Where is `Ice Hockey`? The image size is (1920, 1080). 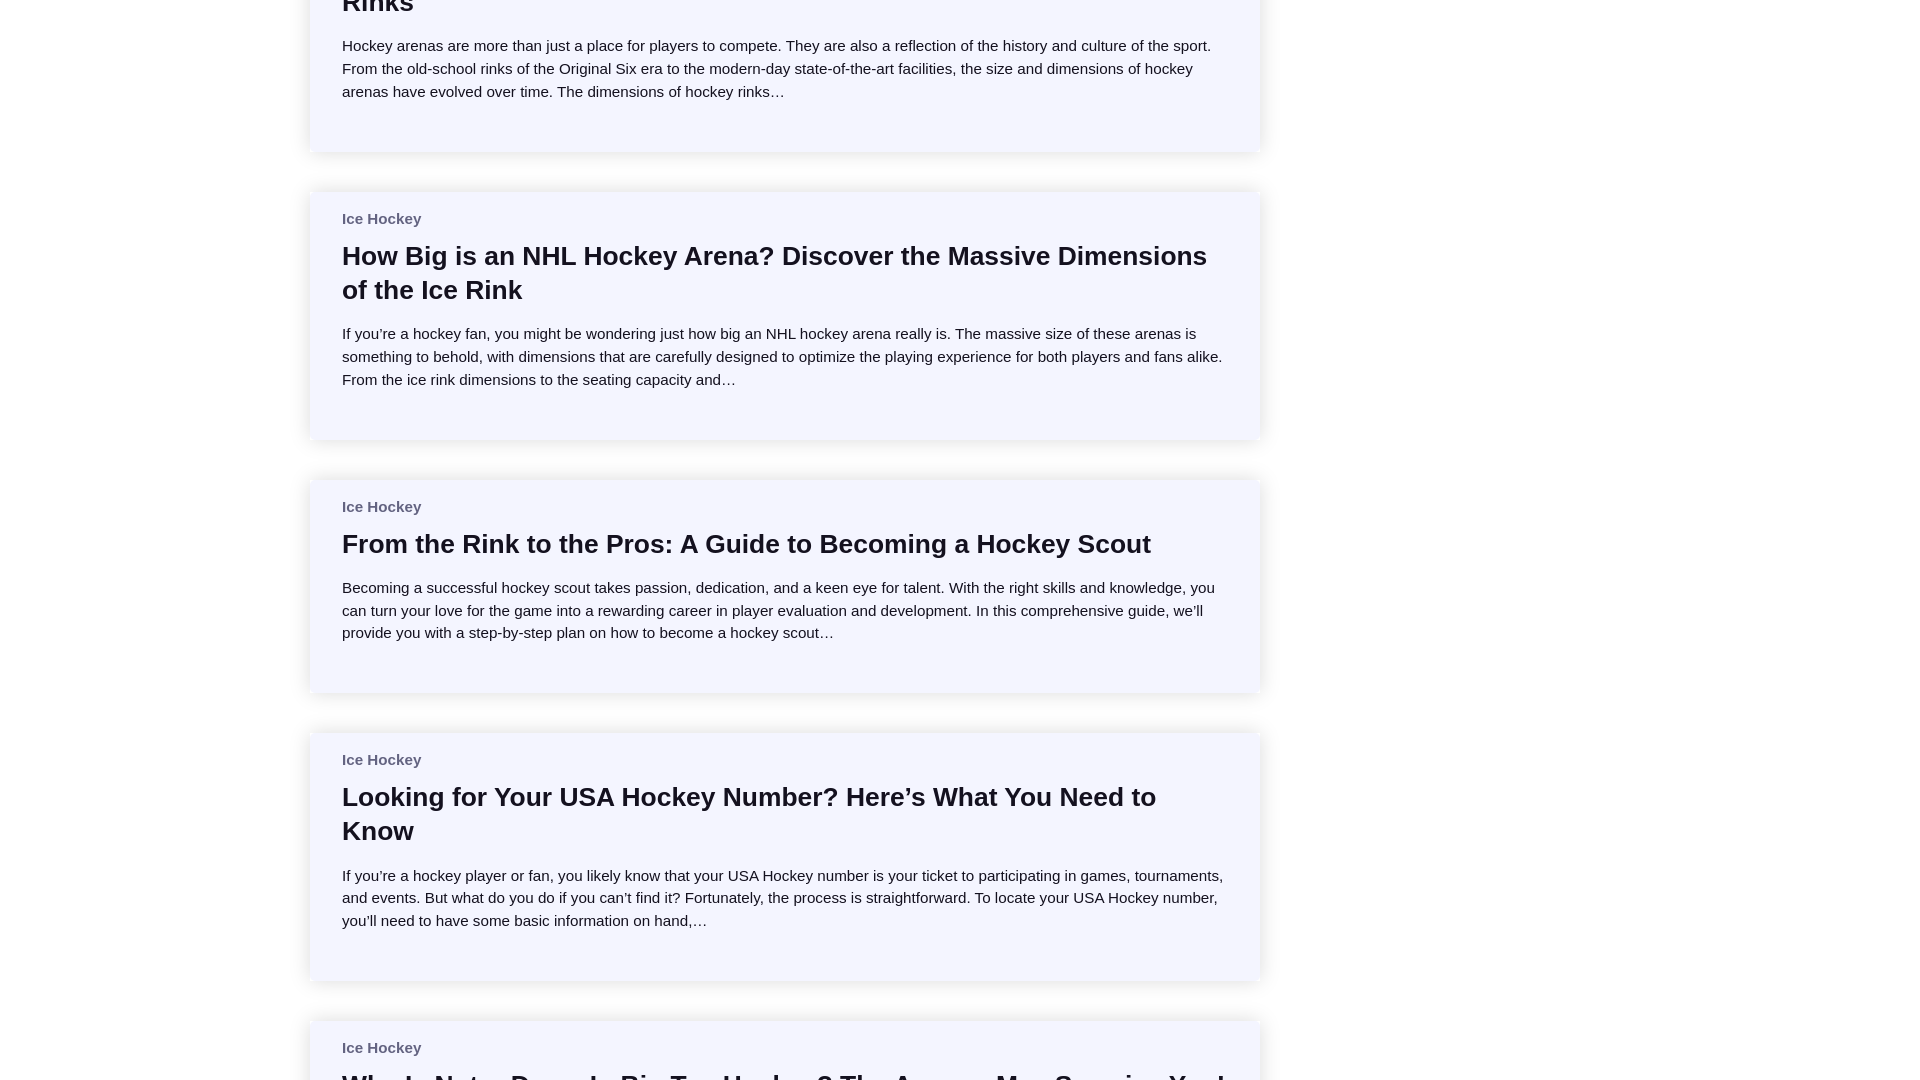 Ice Hockey is located at coordinates (380, 506).